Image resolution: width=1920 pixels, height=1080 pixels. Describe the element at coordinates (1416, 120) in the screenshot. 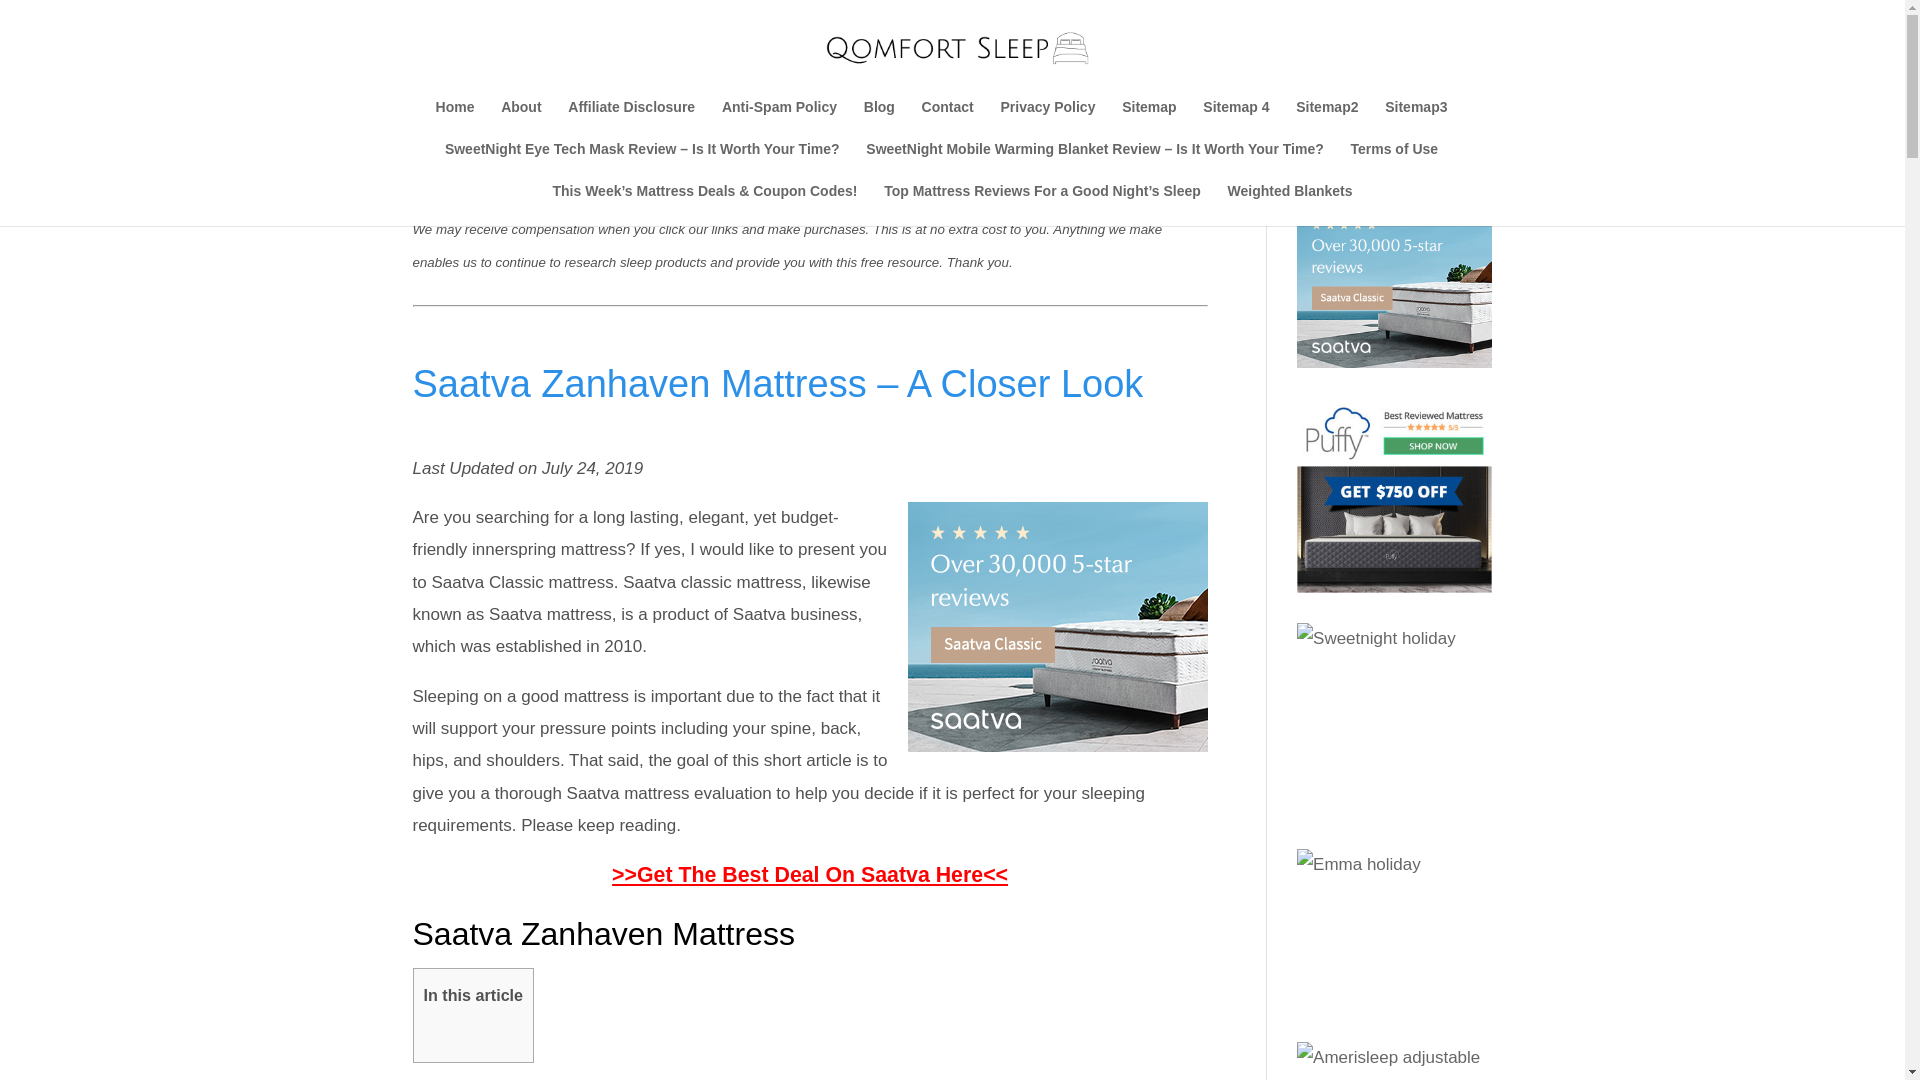

I see `Sitemap3` at that location.